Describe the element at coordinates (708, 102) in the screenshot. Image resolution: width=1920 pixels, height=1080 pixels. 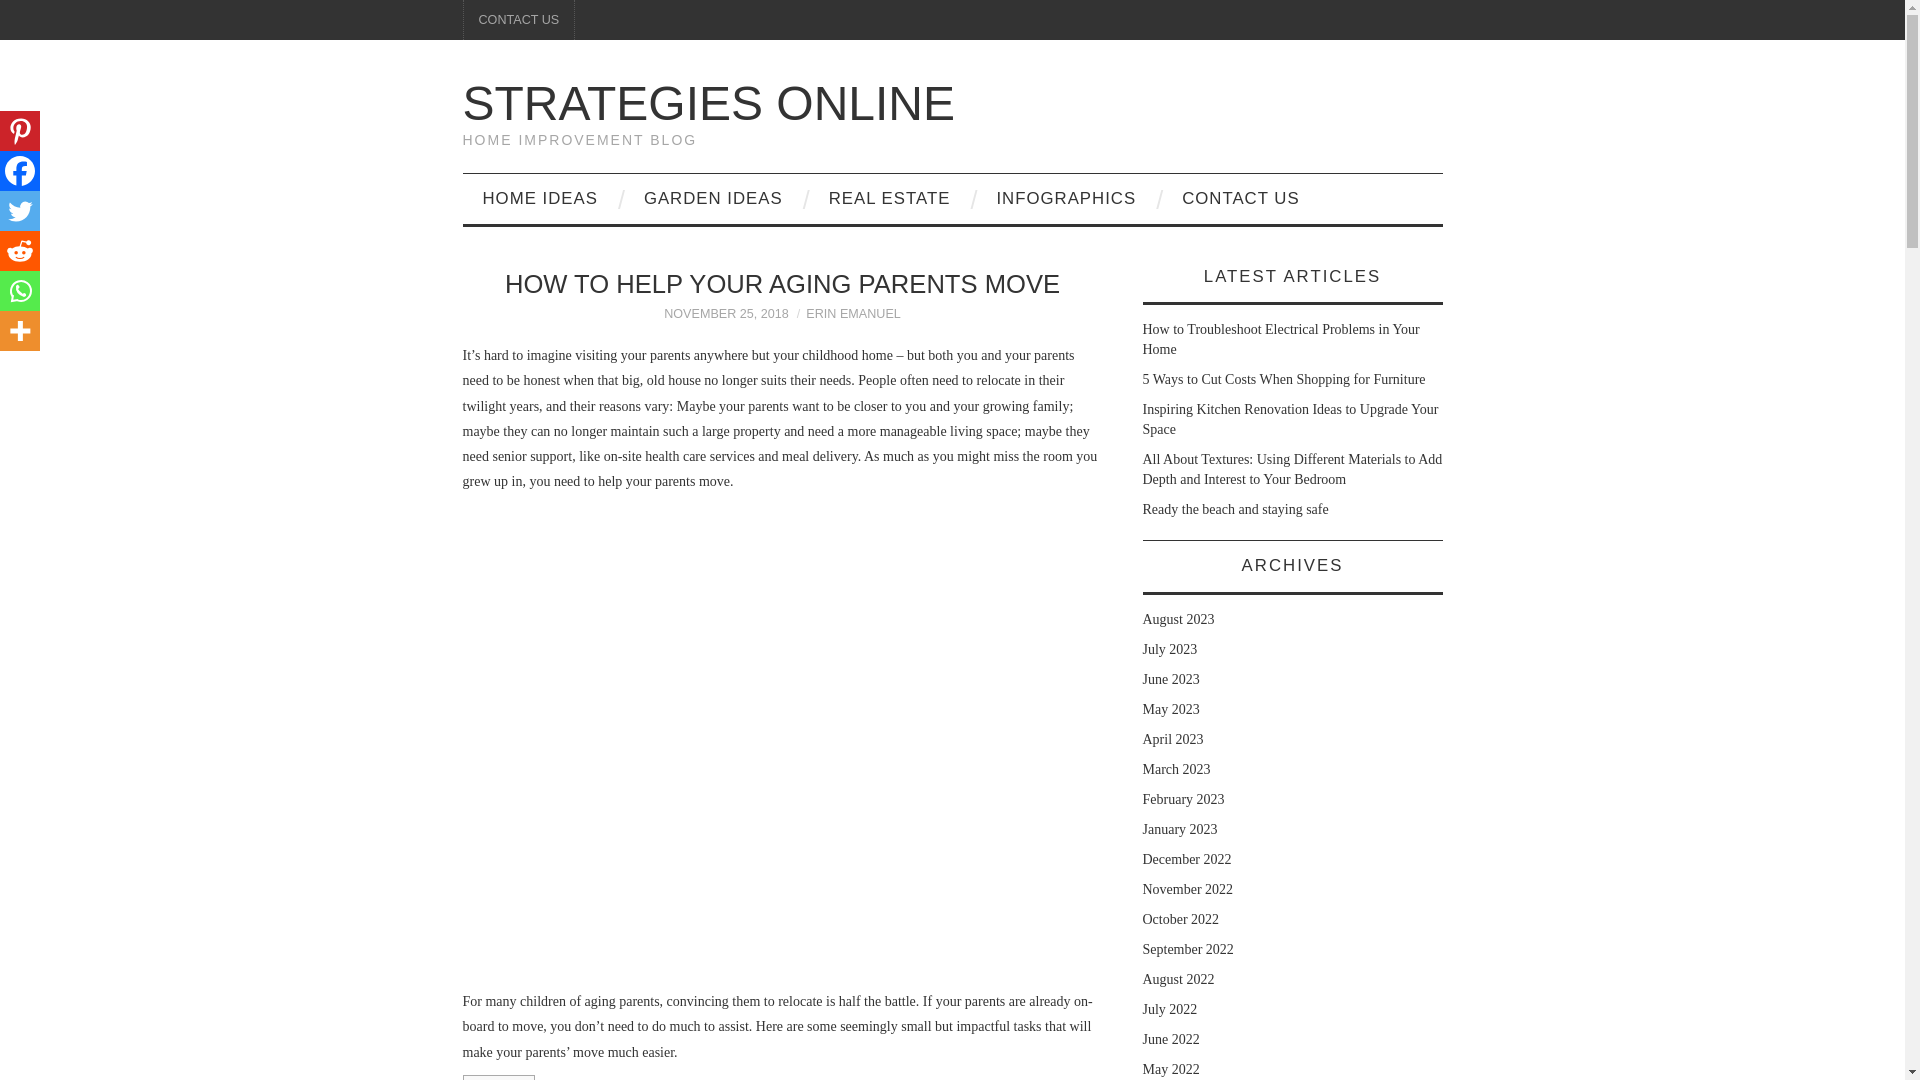
I see `STRATEGIES ONLINE` at that location.